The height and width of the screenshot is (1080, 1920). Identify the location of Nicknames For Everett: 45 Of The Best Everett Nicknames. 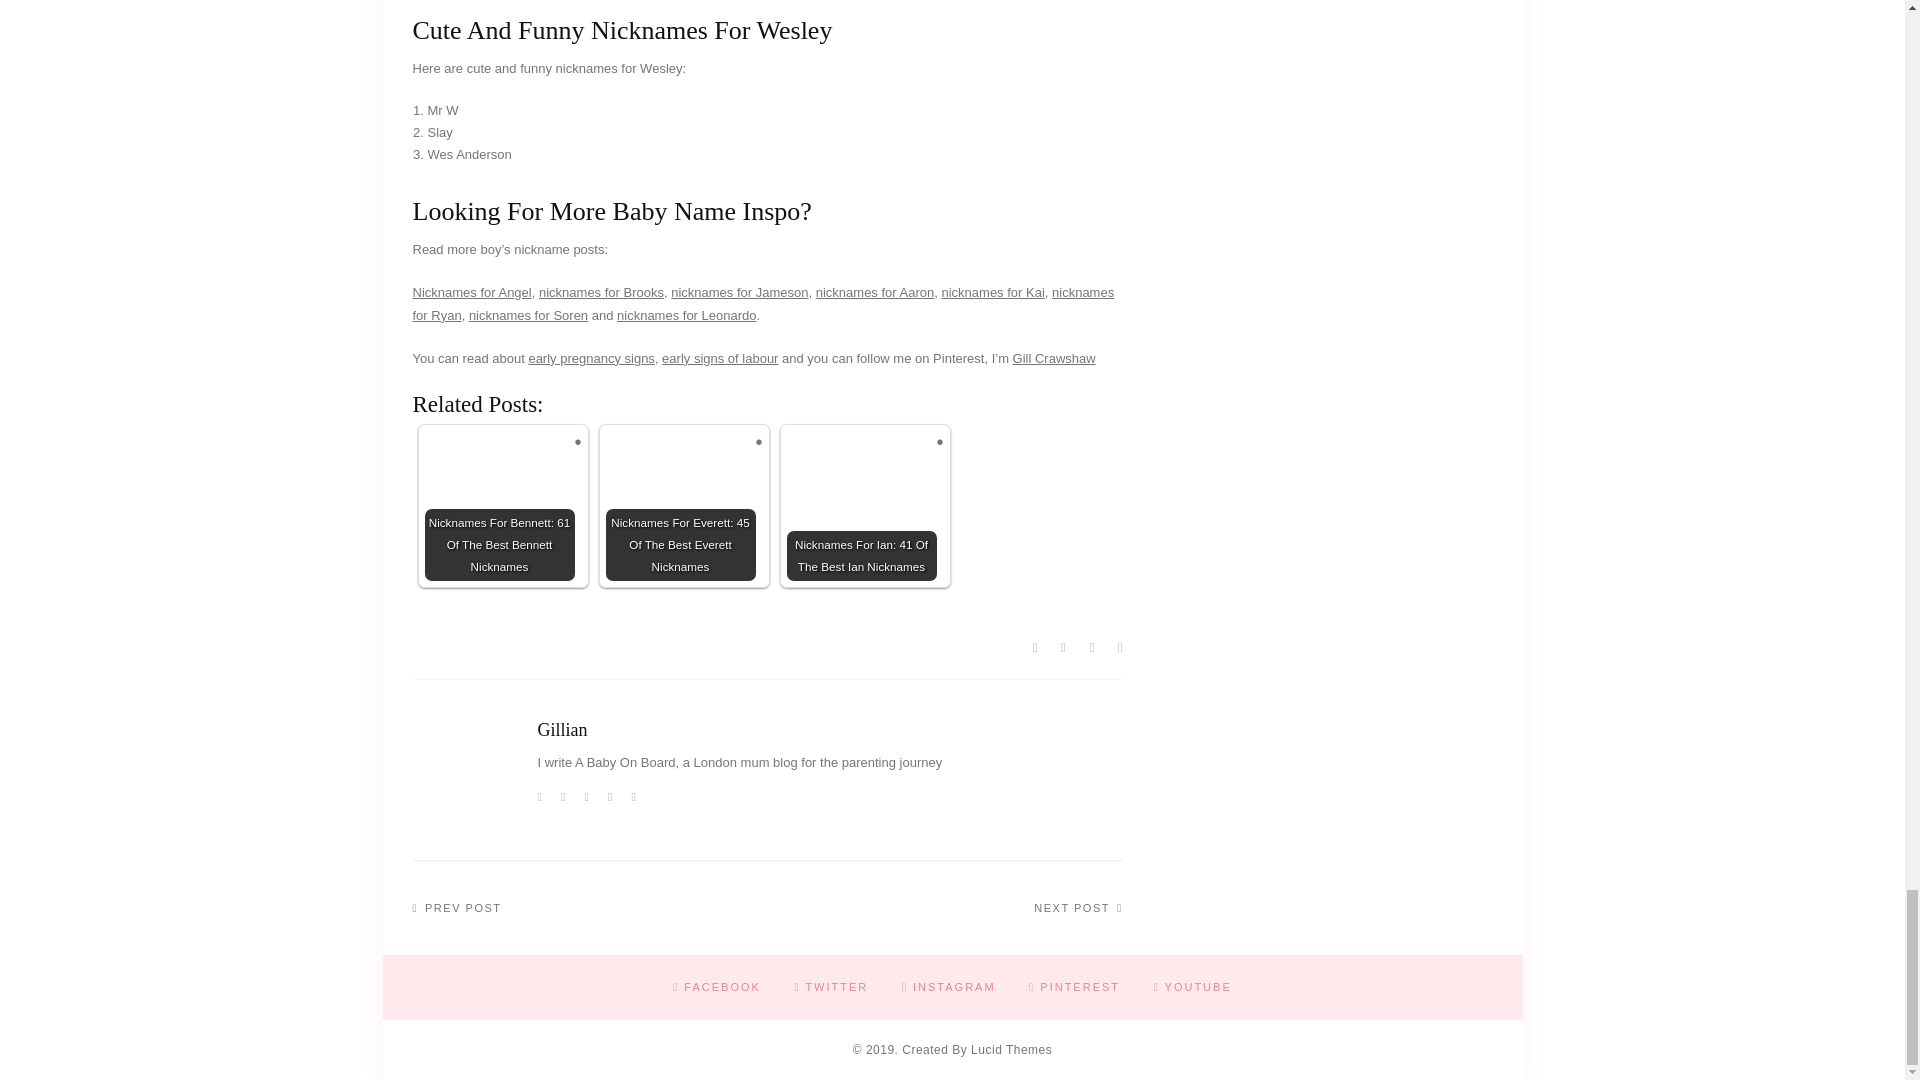
(681, 506).